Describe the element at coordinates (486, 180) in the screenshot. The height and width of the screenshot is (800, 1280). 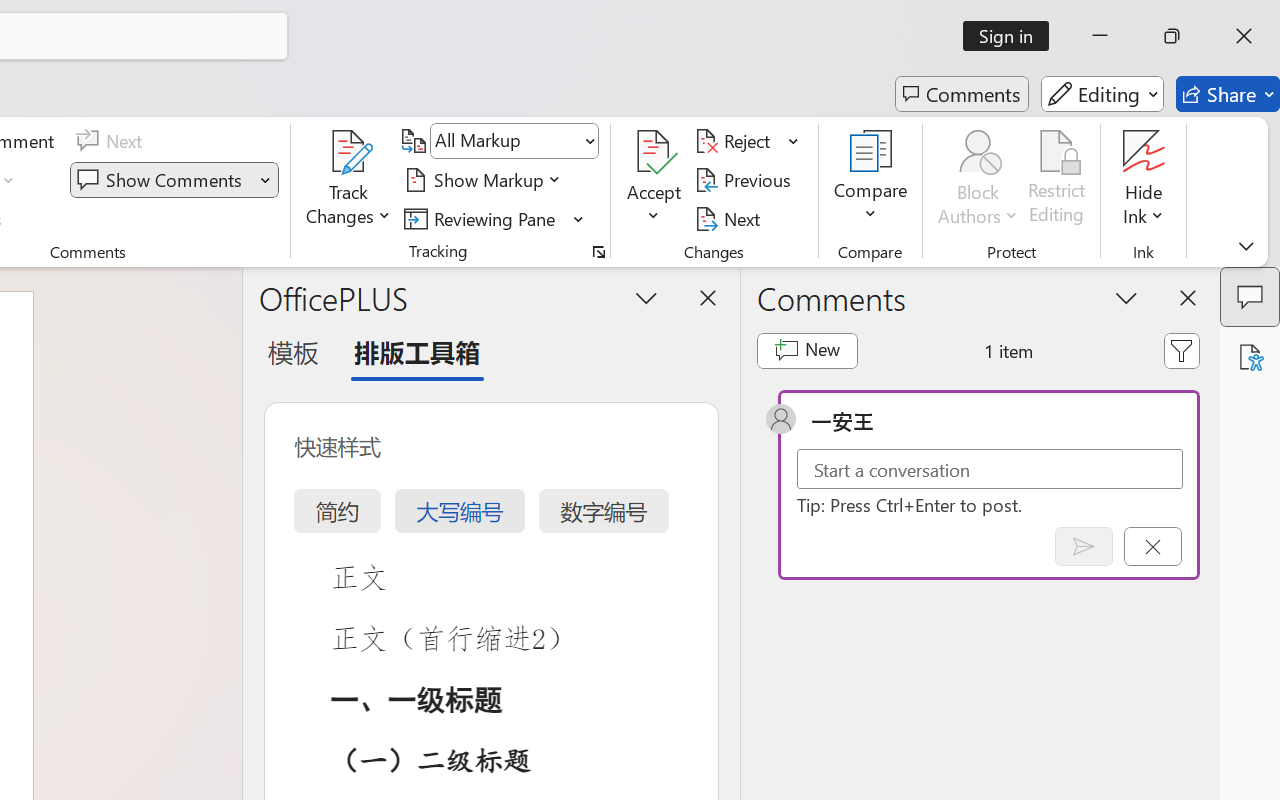
I see `Show Markup` at that location.